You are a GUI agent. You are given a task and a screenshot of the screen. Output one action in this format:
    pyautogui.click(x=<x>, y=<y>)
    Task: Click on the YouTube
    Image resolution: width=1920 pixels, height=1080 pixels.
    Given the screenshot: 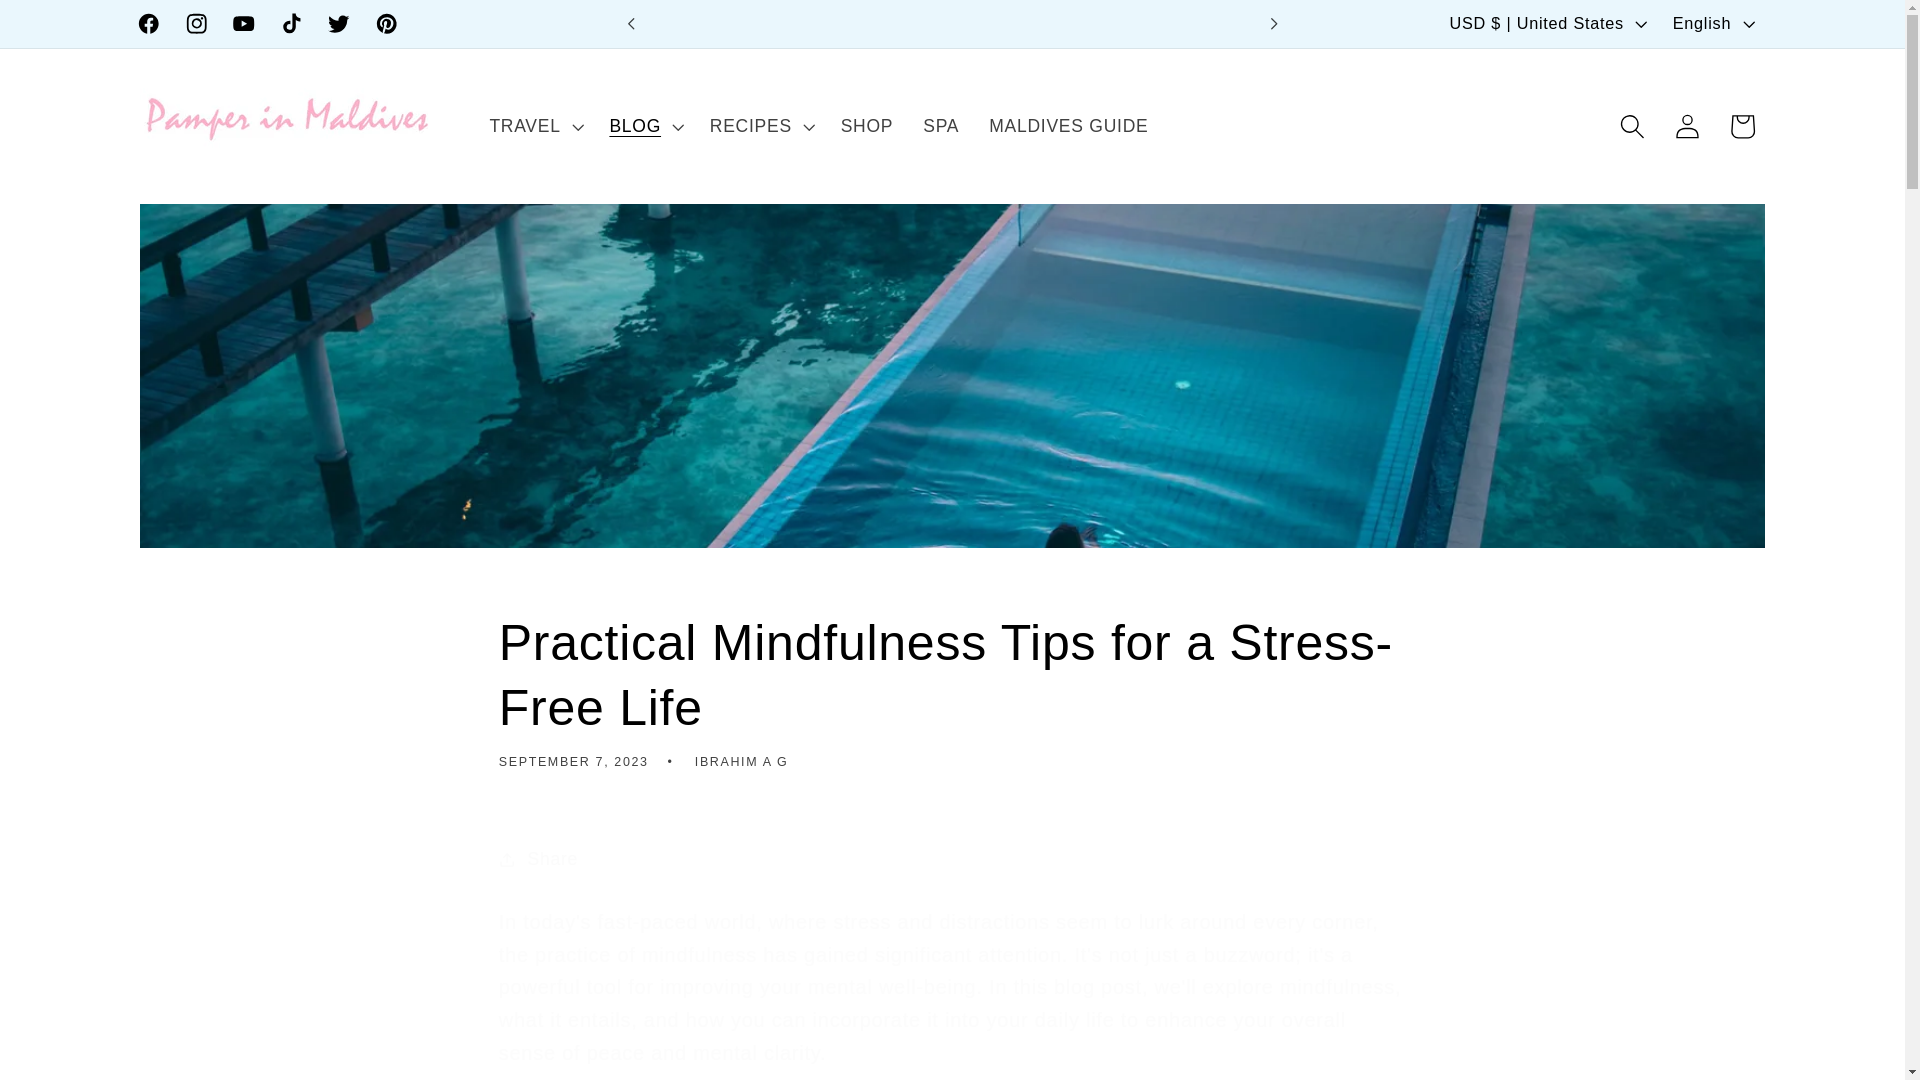 What is the action you would take?
    pyautogui.click(x=244, y=24)
    